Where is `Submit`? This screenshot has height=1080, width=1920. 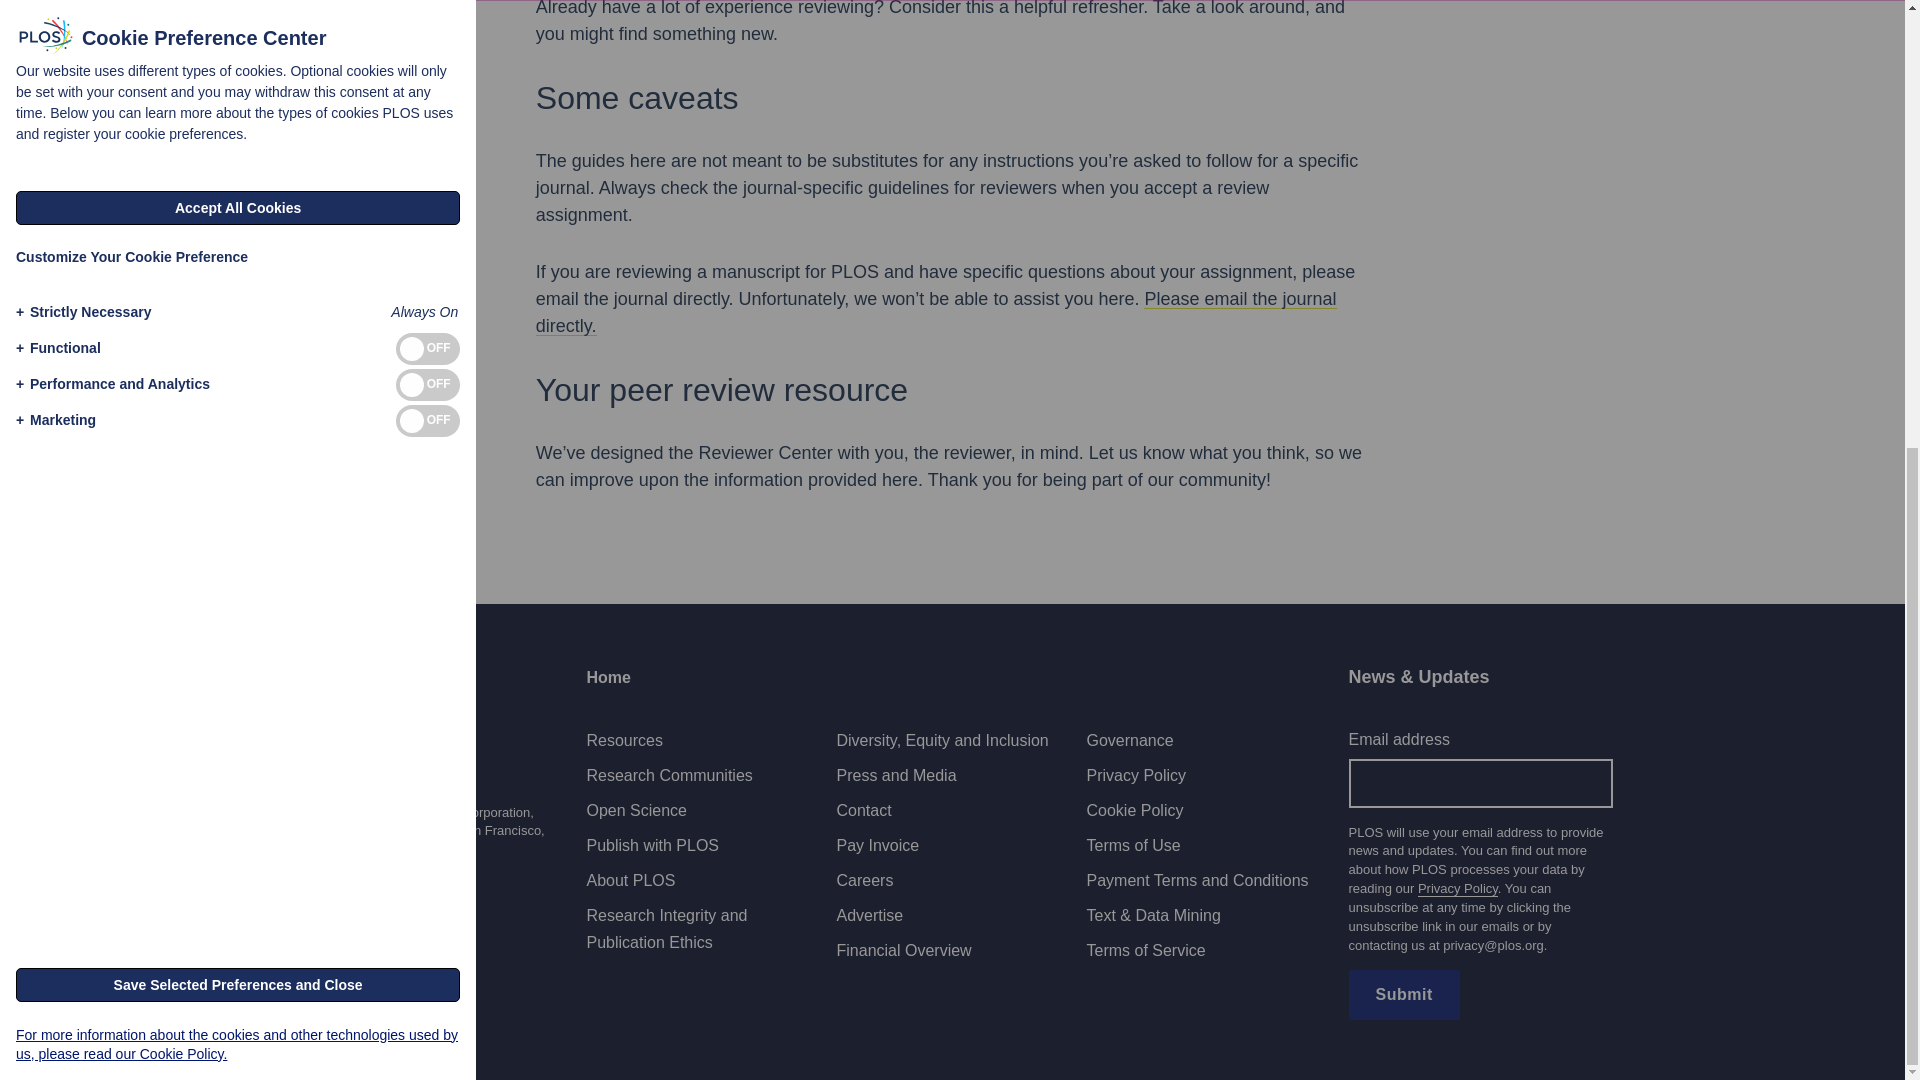
Submit is located at coordinates (1403, 994).